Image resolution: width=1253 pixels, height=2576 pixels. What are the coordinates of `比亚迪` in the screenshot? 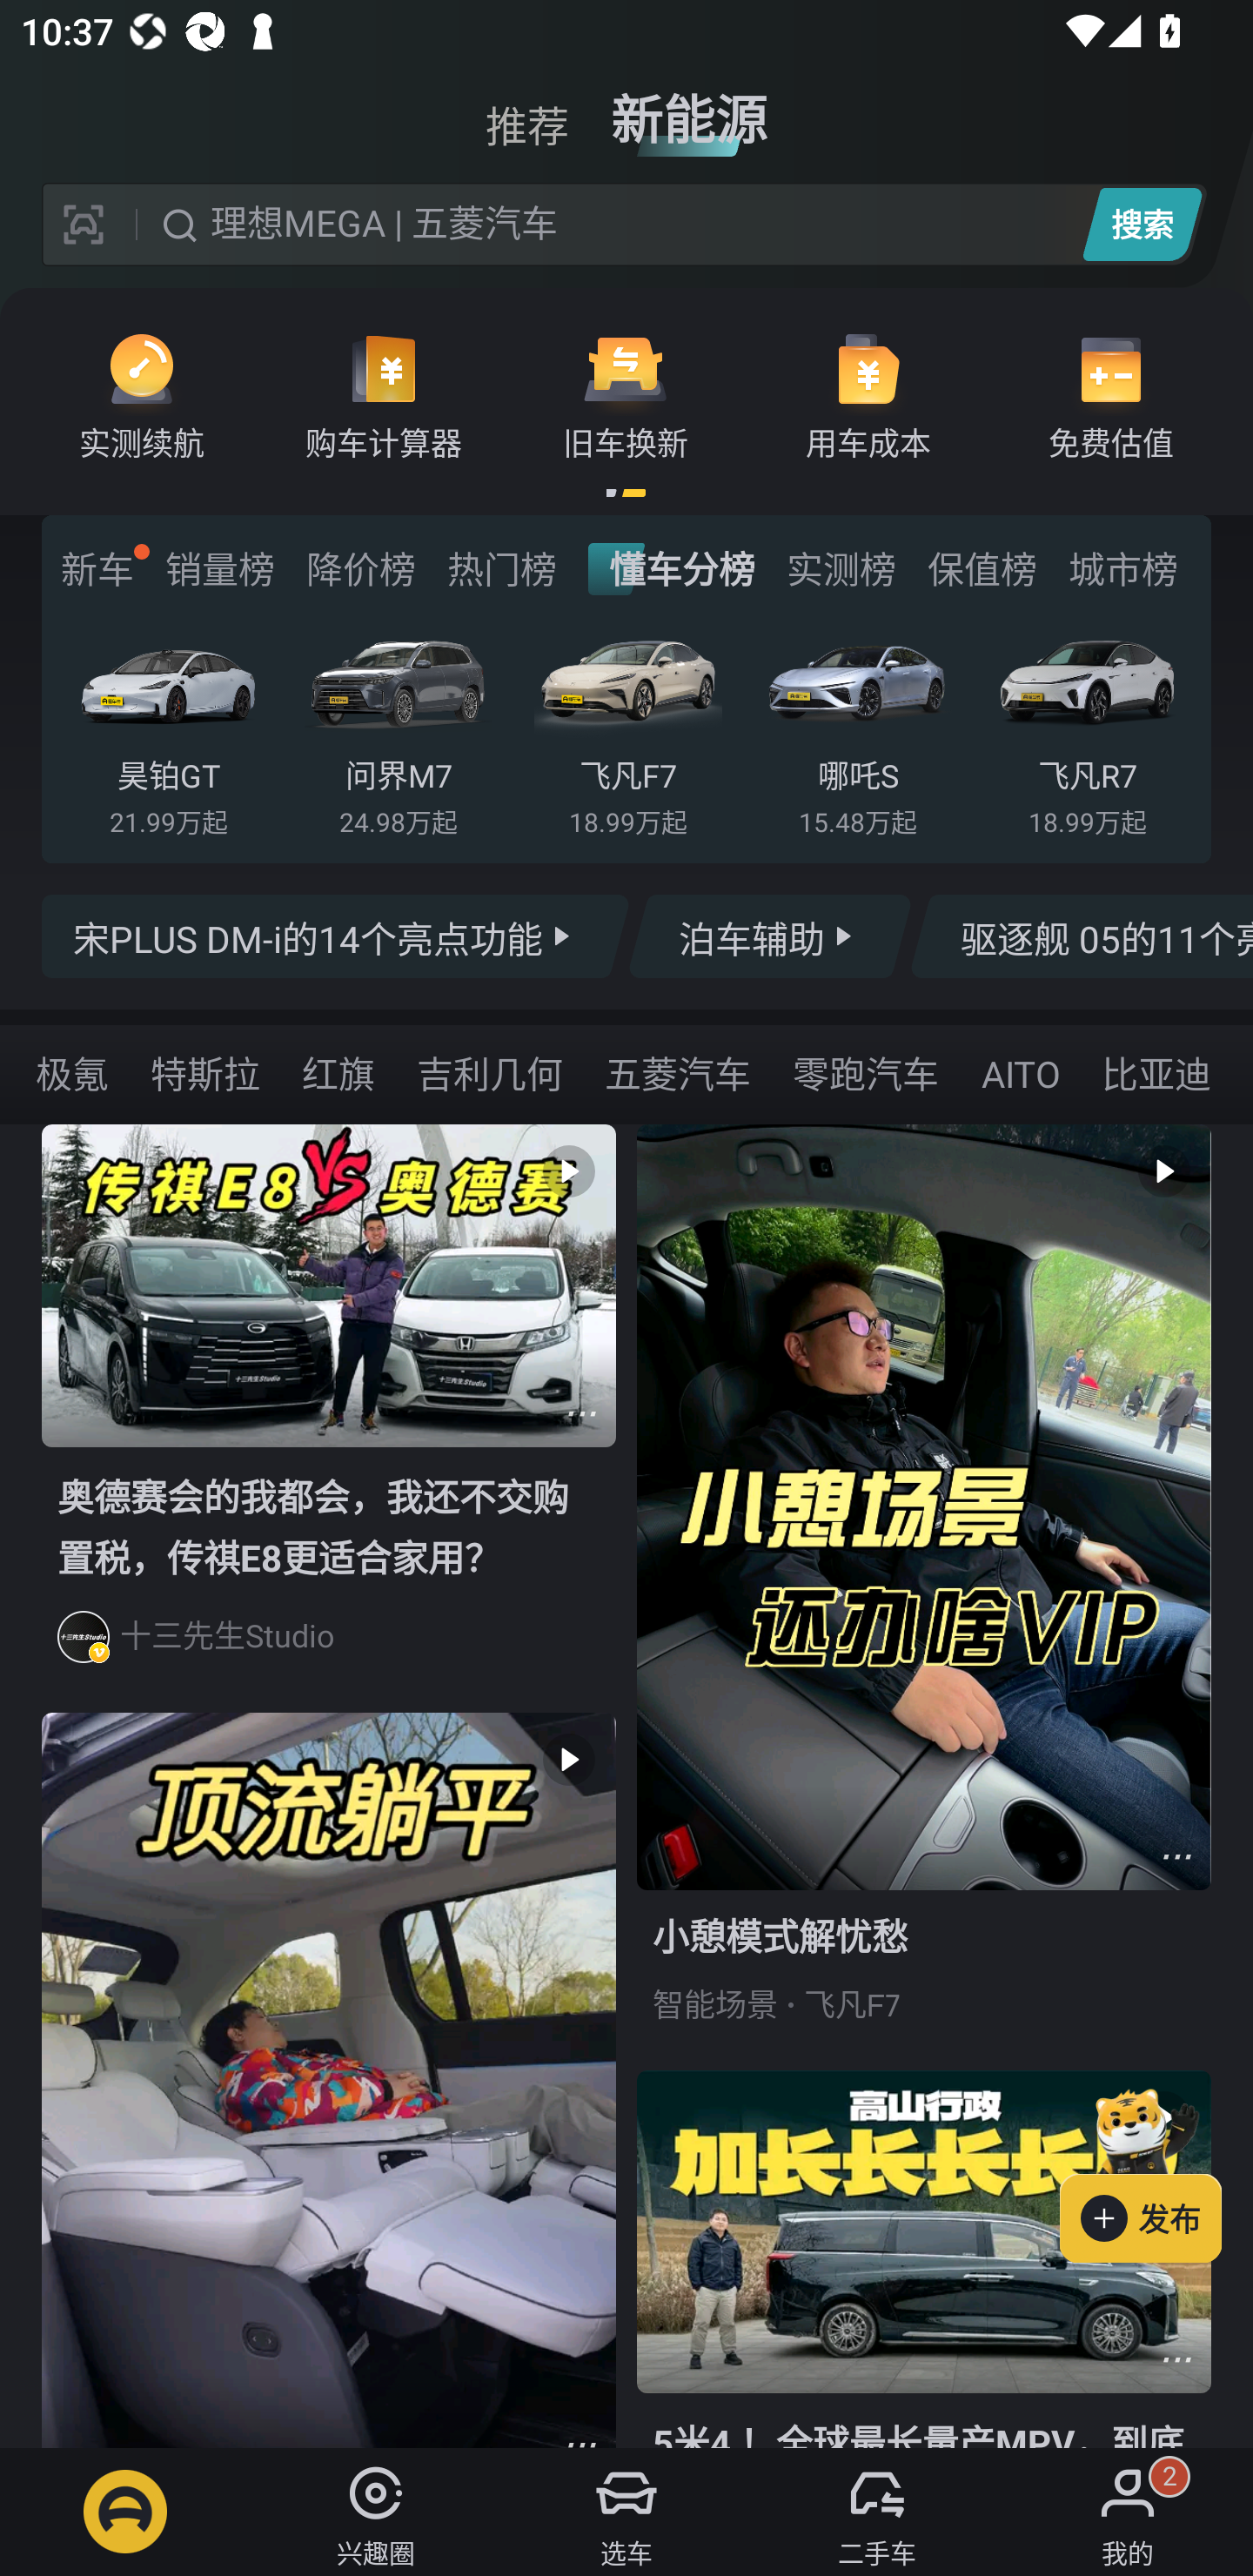 It's located at (1156, 1072).